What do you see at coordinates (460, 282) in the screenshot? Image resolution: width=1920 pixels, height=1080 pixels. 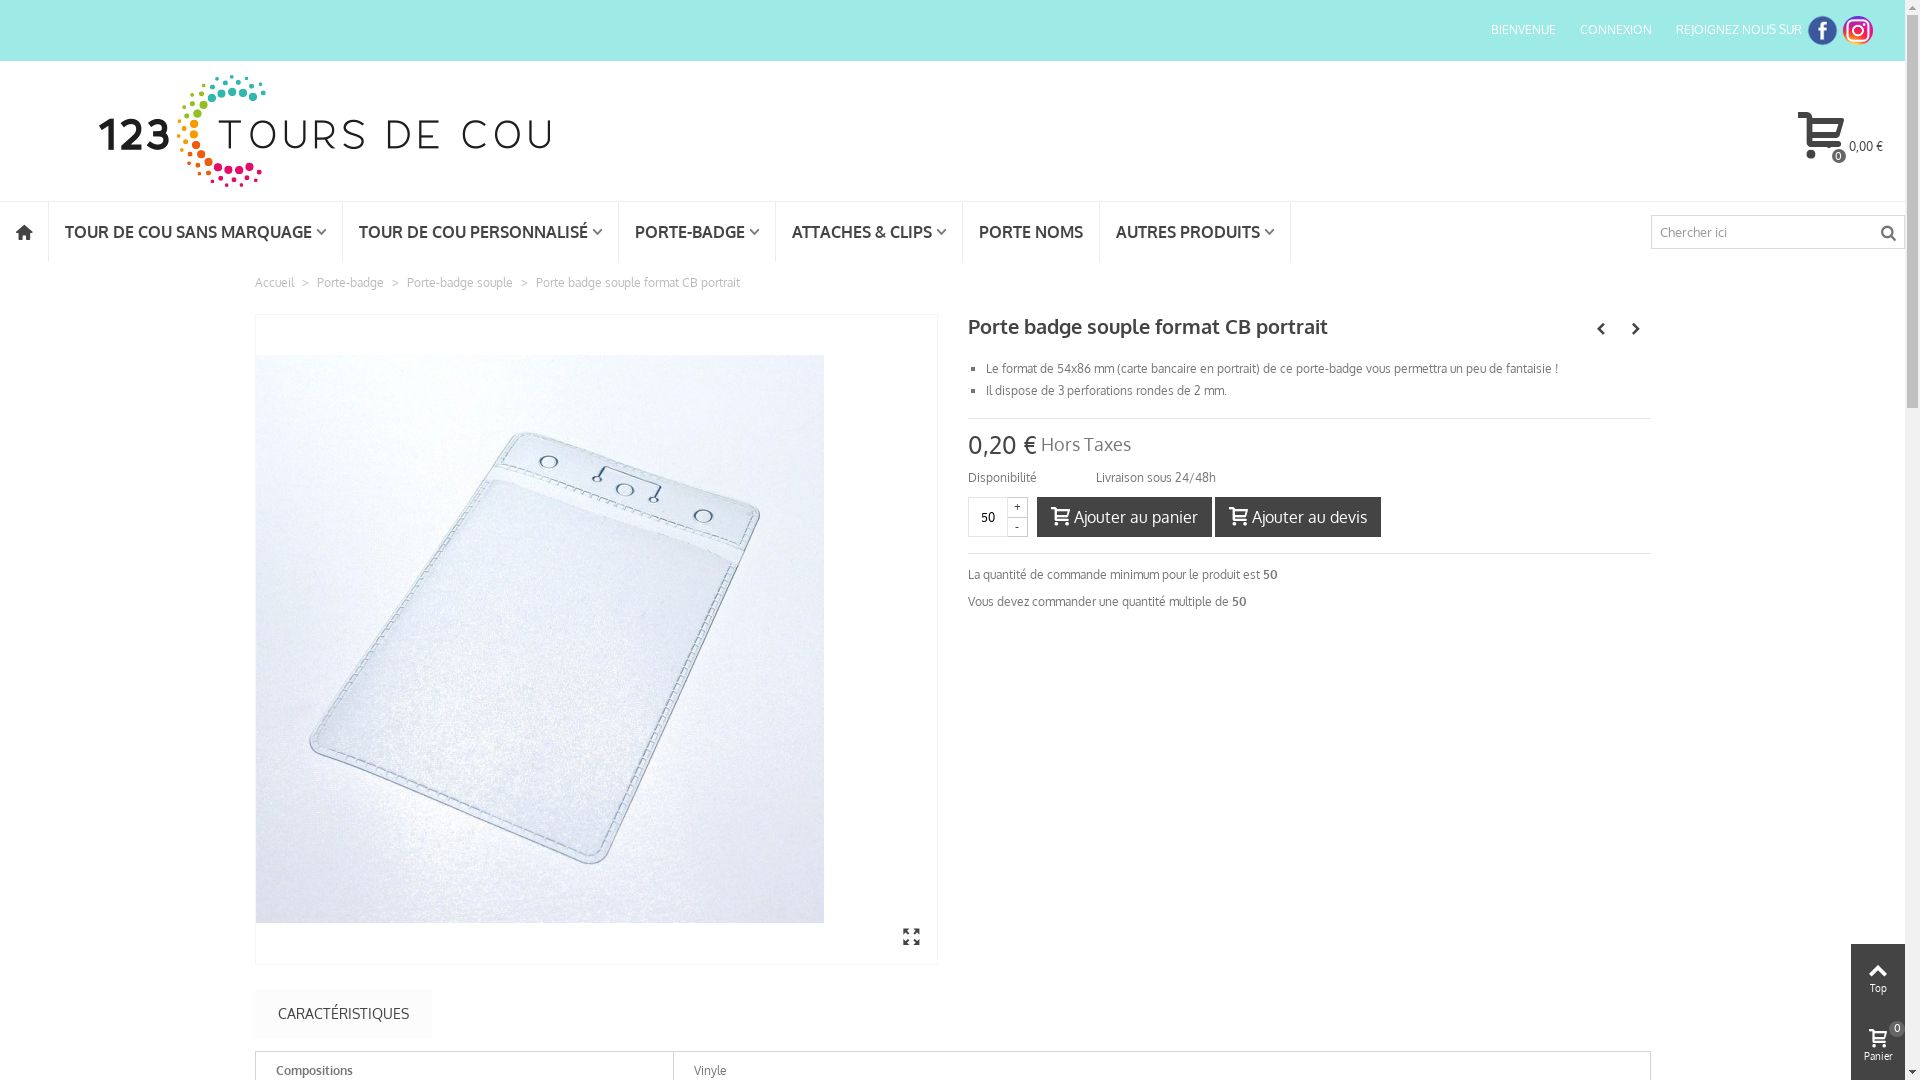 I see `Porte-badge souple` at bounding box center [460, 282].